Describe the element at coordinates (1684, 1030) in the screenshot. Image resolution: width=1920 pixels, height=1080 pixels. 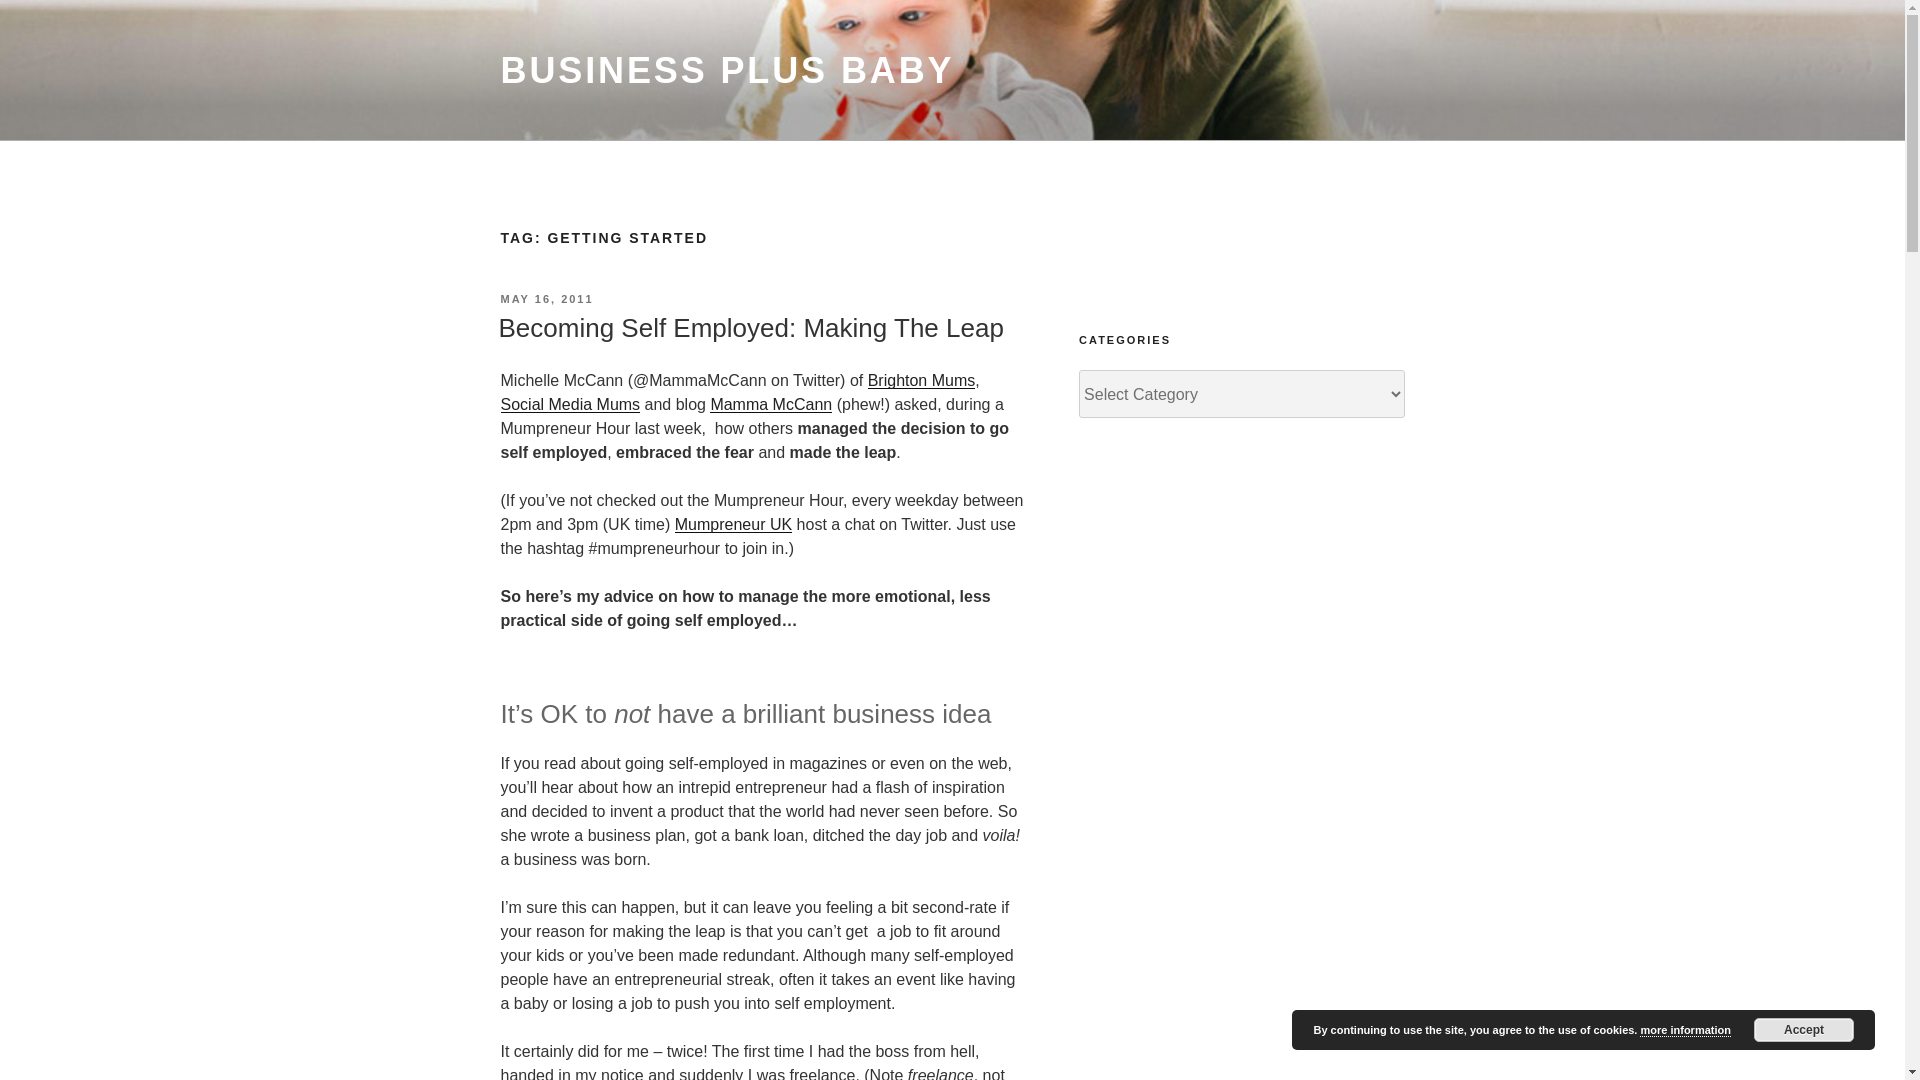
I see `more information` at that location.